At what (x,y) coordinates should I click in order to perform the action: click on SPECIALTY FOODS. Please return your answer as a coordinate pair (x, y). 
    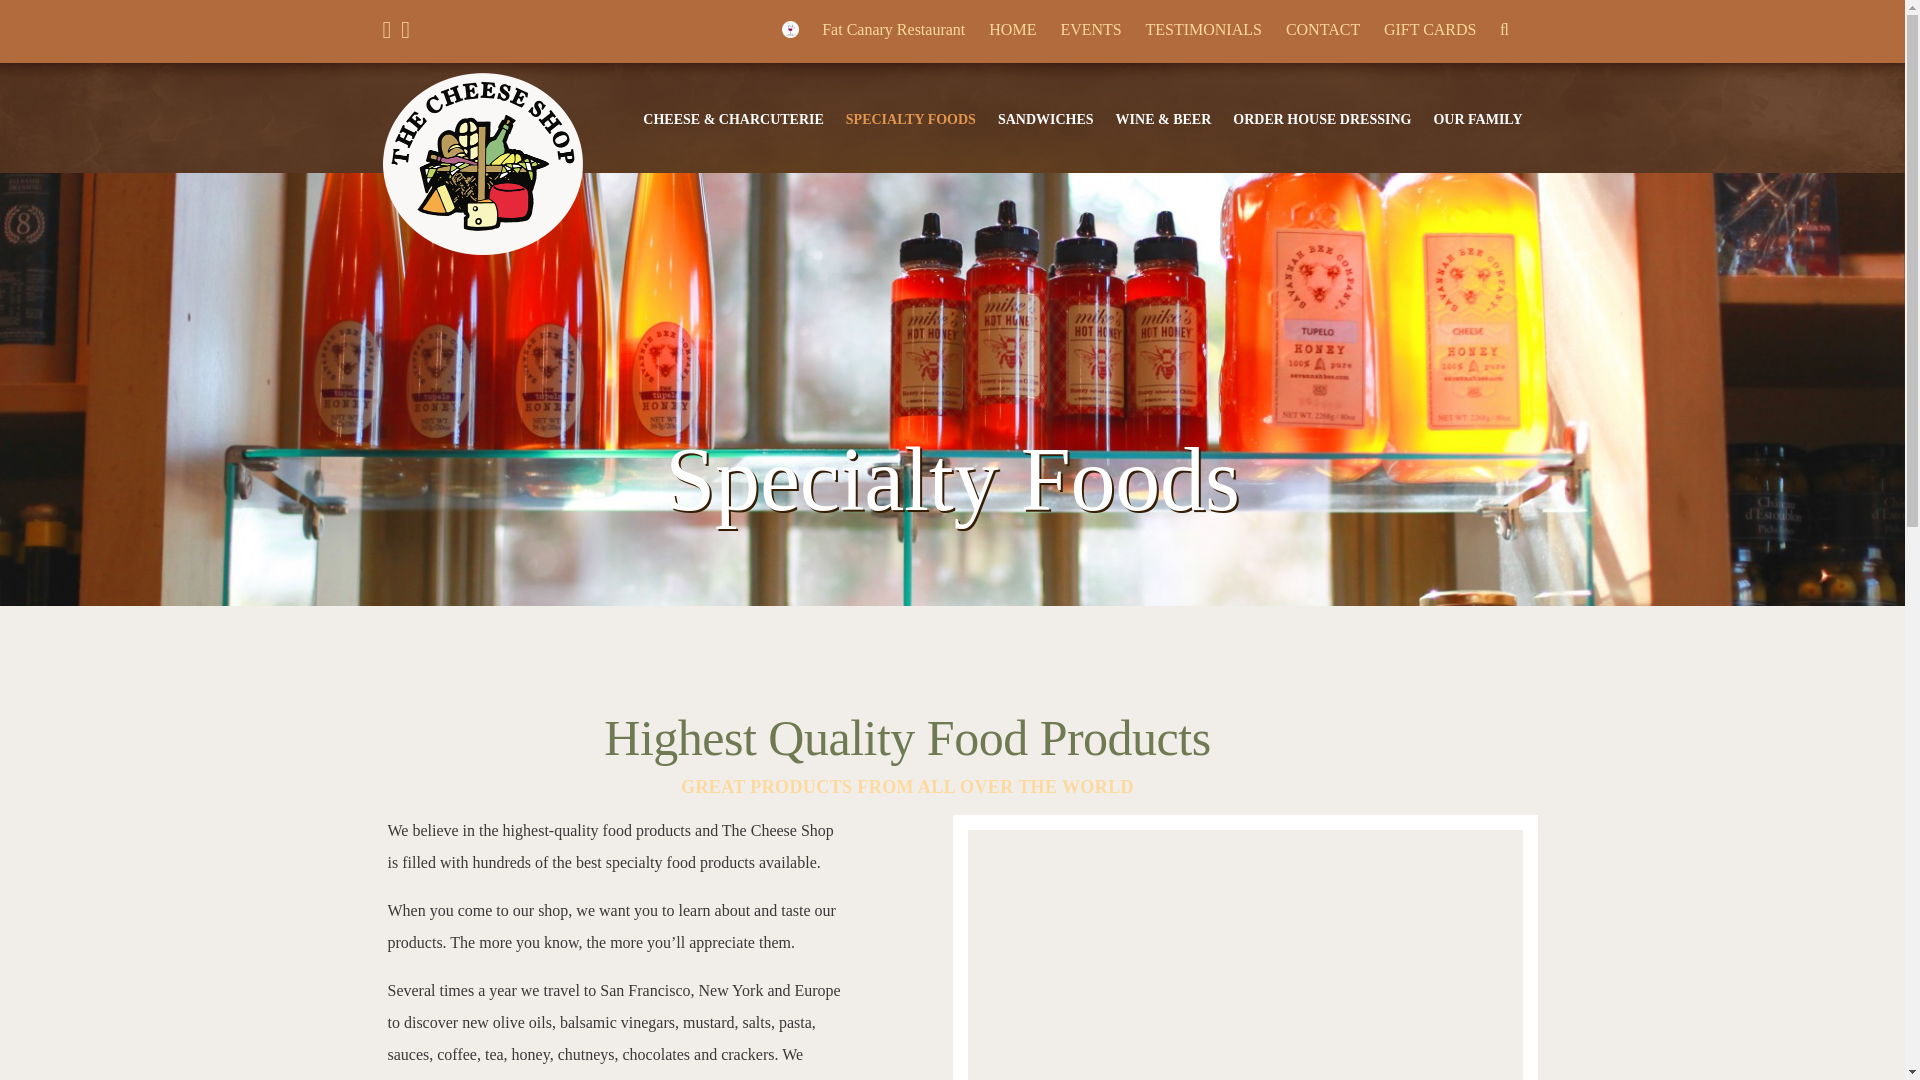
    Looking at the image, I should click on (910, 120).